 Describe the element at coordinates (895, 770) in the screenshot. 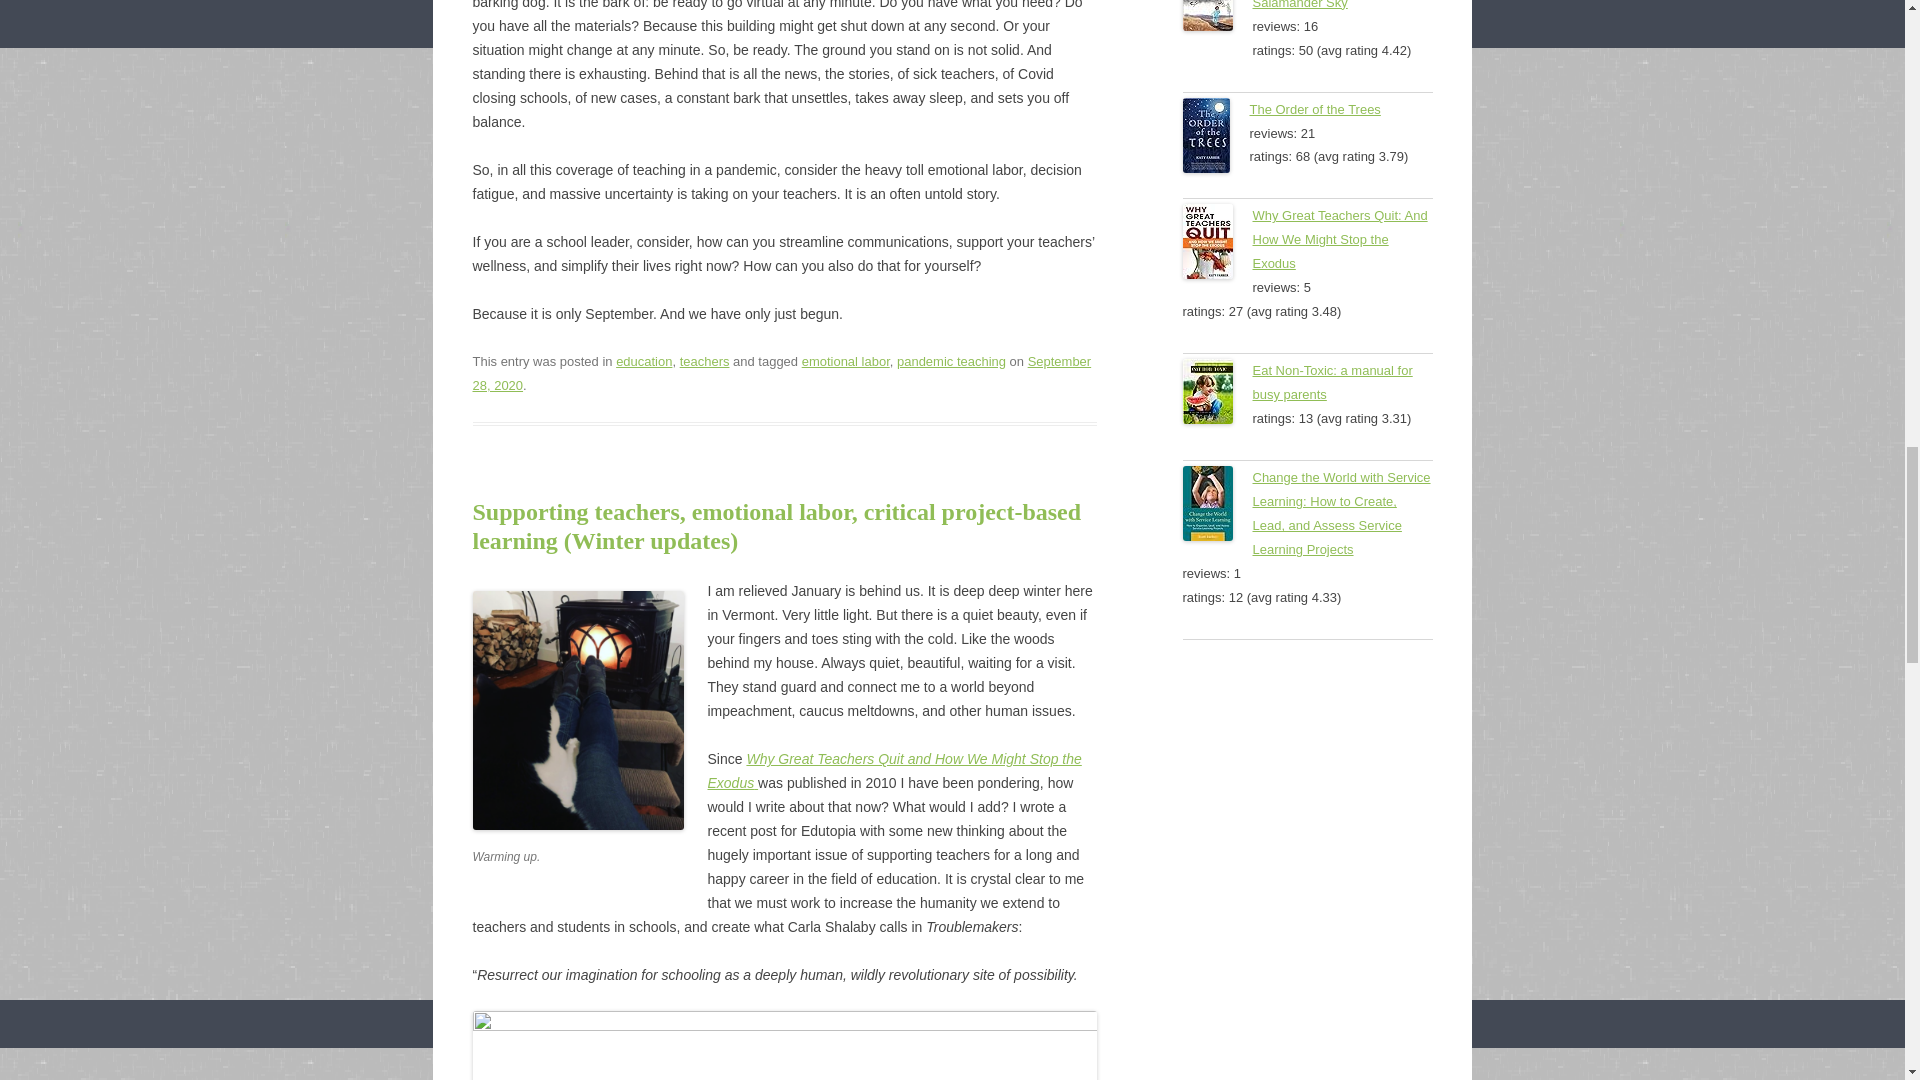

I see `Why Great Teachers Quit and How We Might Stop the Exodus` at that location.